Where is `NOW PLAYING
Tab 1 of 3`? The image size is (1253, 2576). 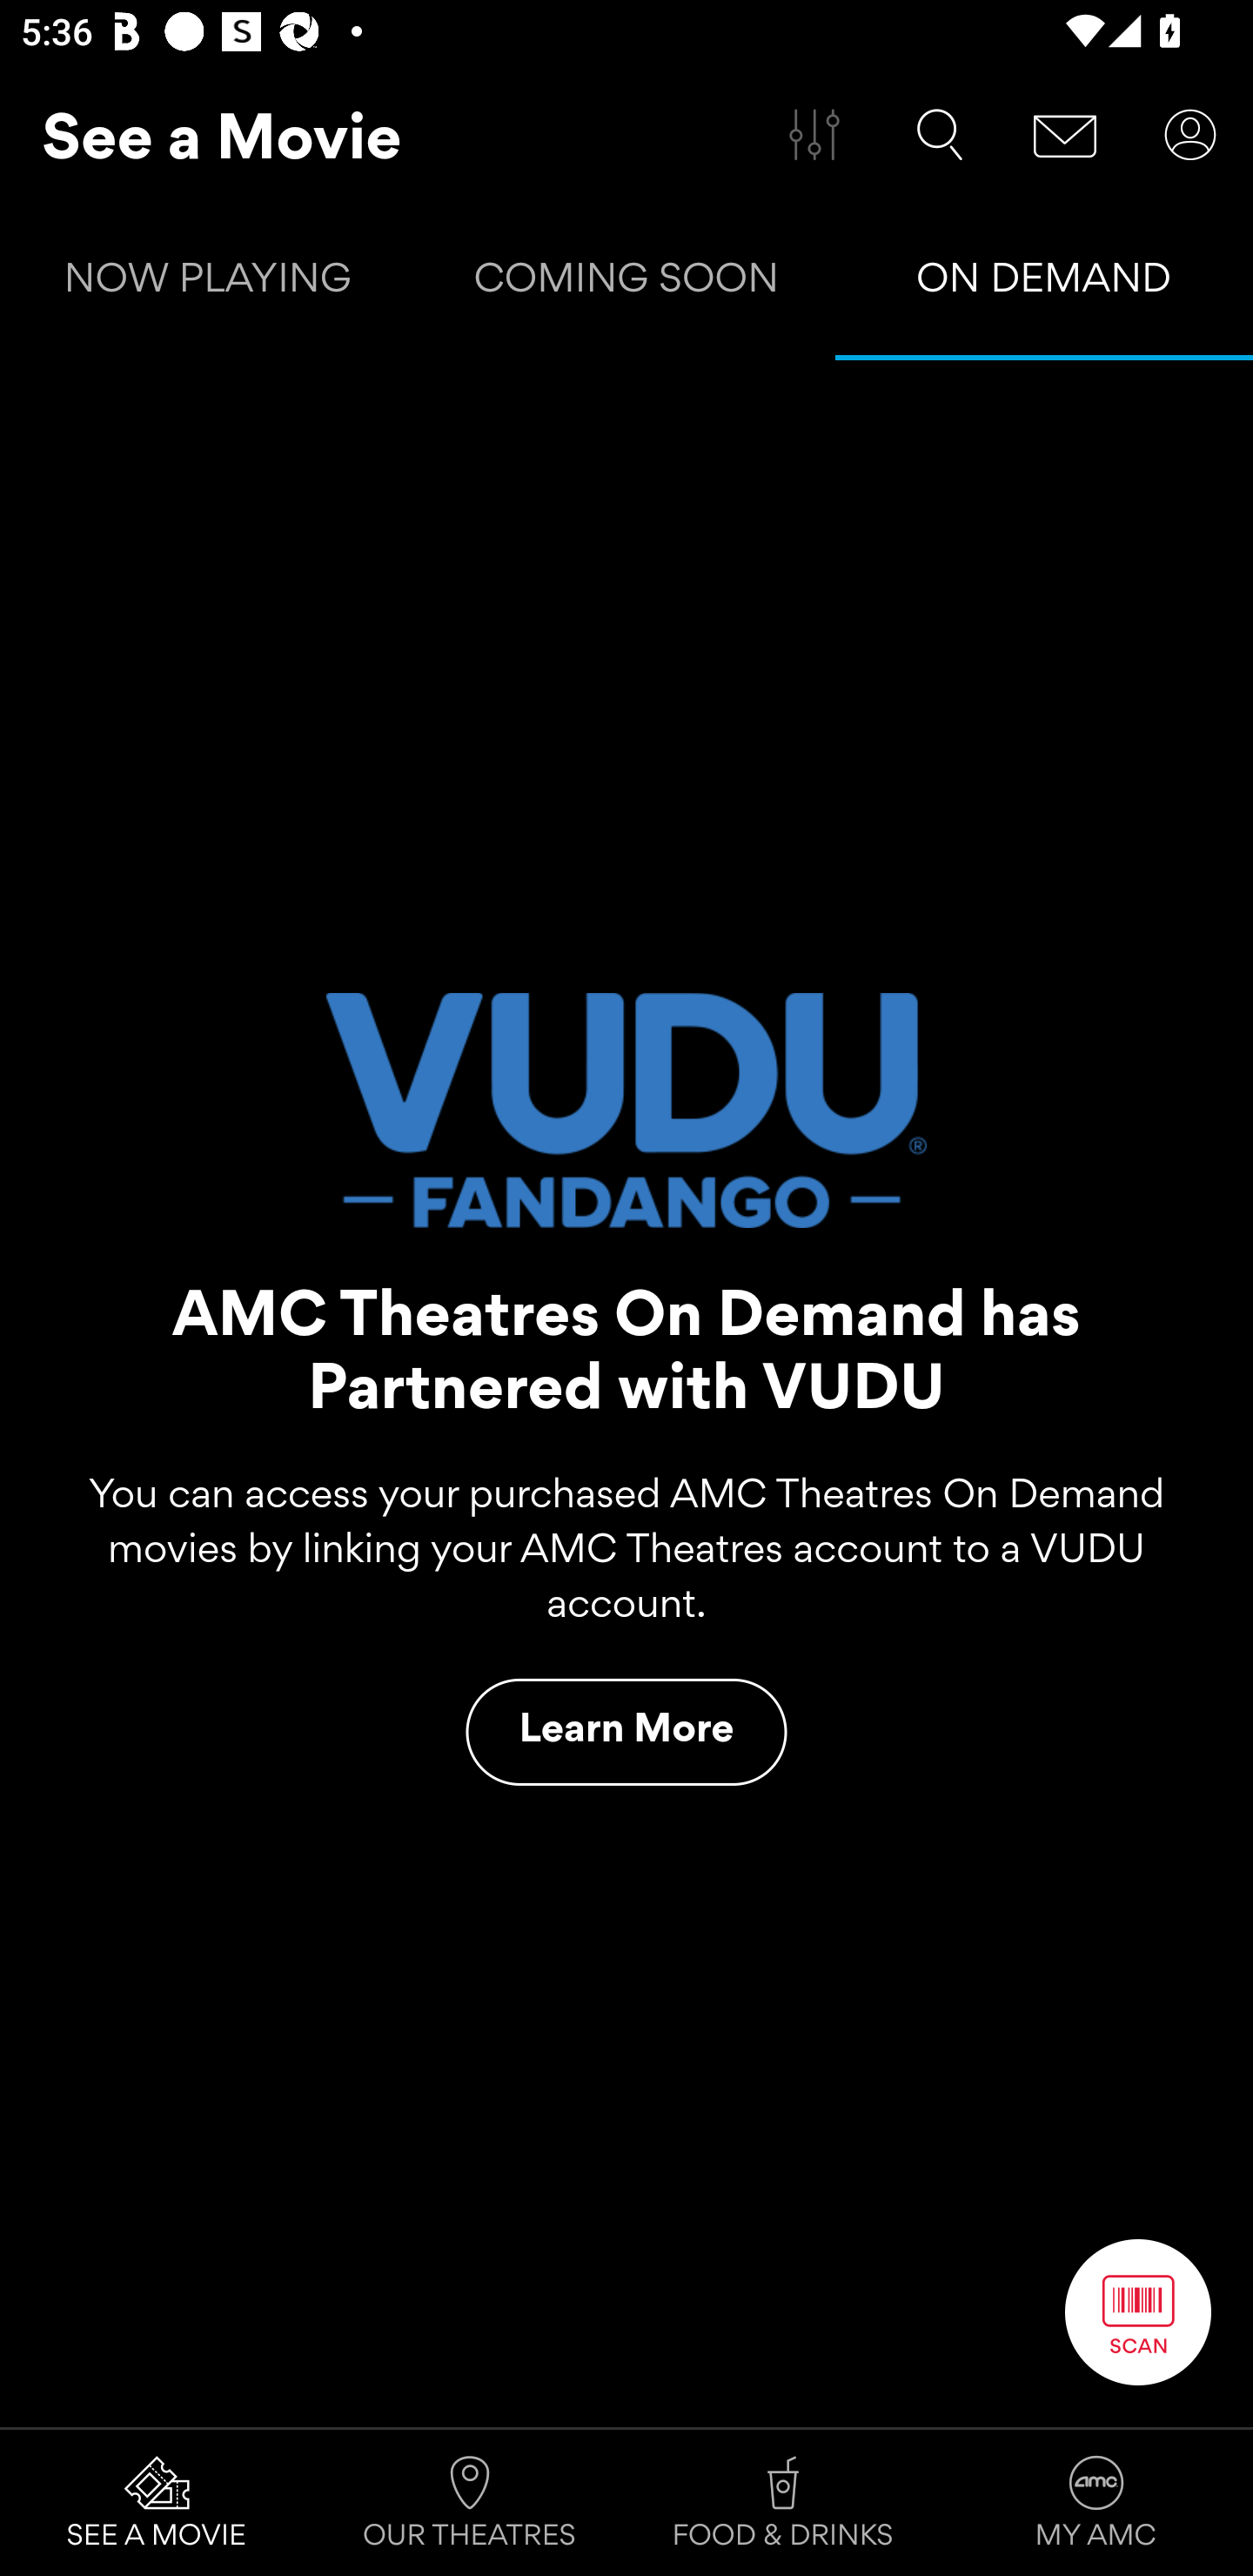
NOW PLAYING
Tab 1 of 3 is located at coordinates (209, 284).